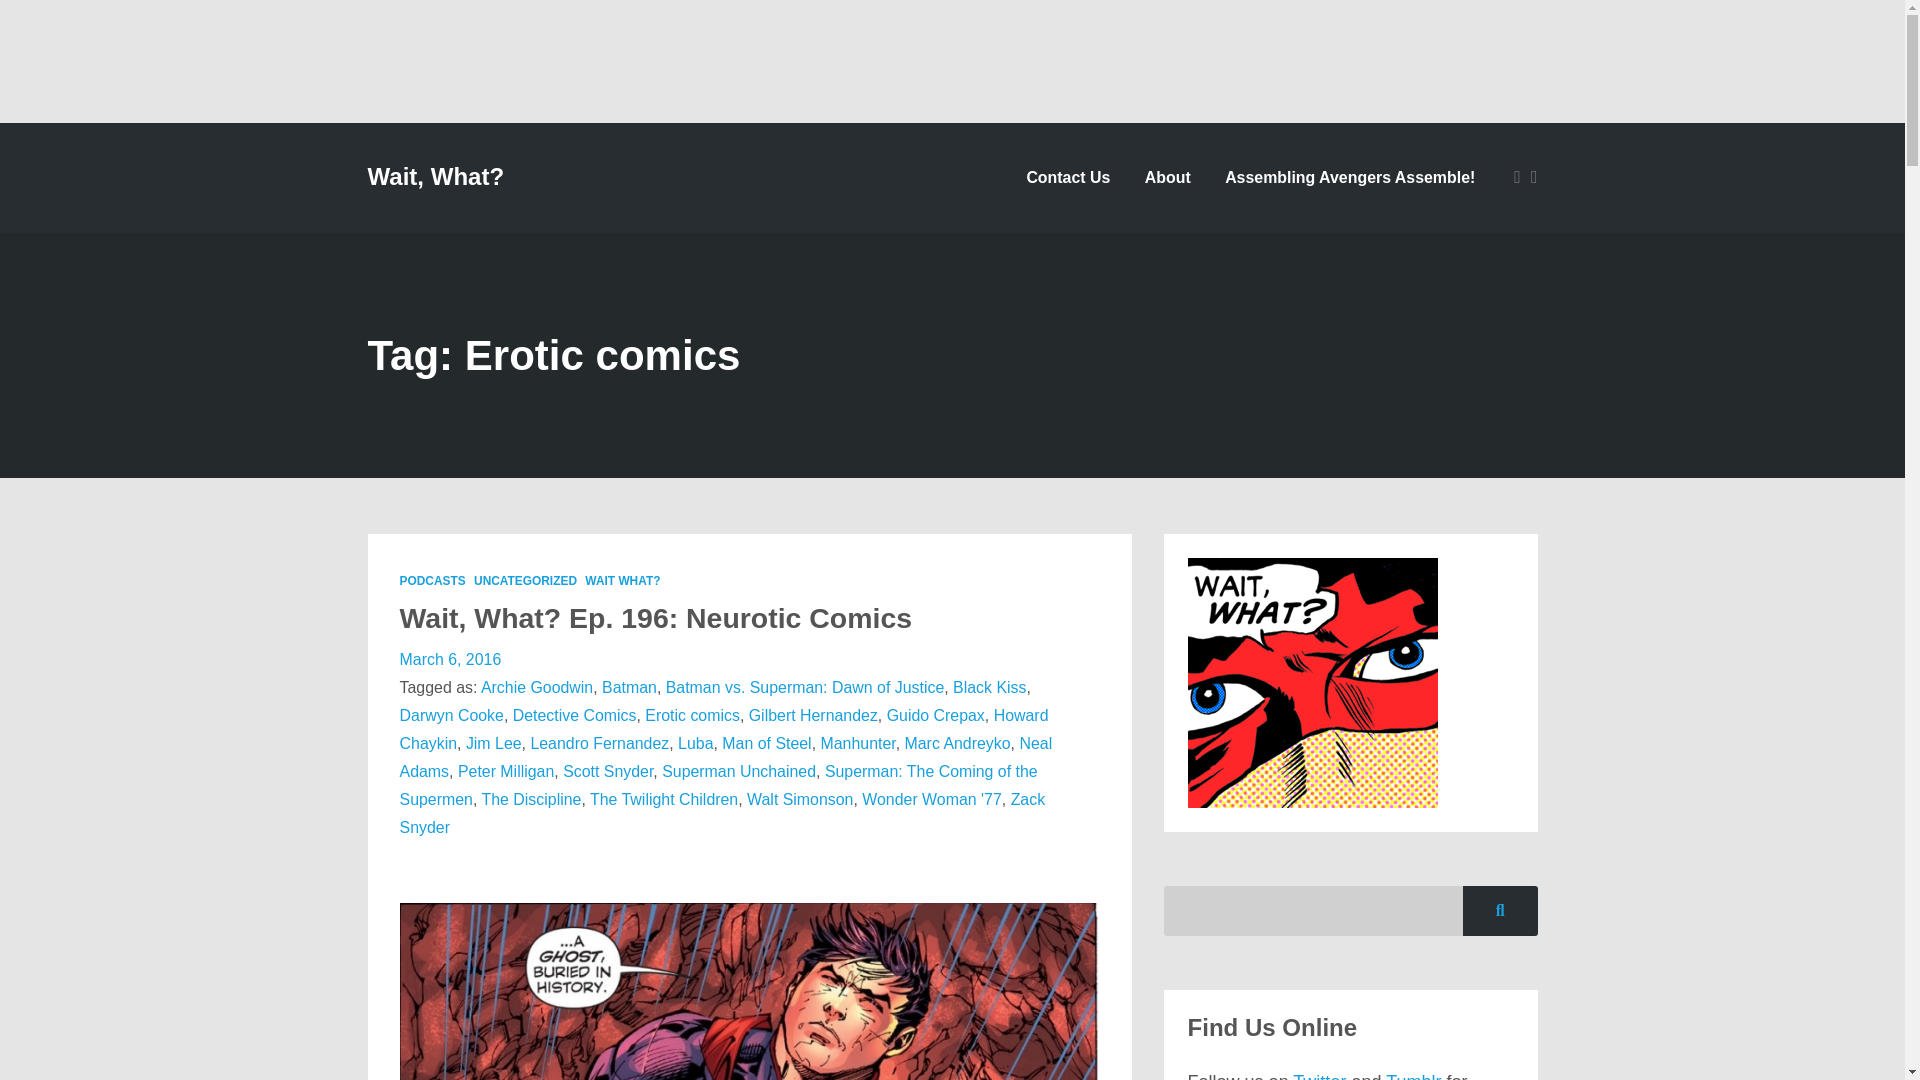 The image size is (1920, 1080). Describe the element at coordinates (574, 715) in the screenshot. I see `Detective Comics` at that location.